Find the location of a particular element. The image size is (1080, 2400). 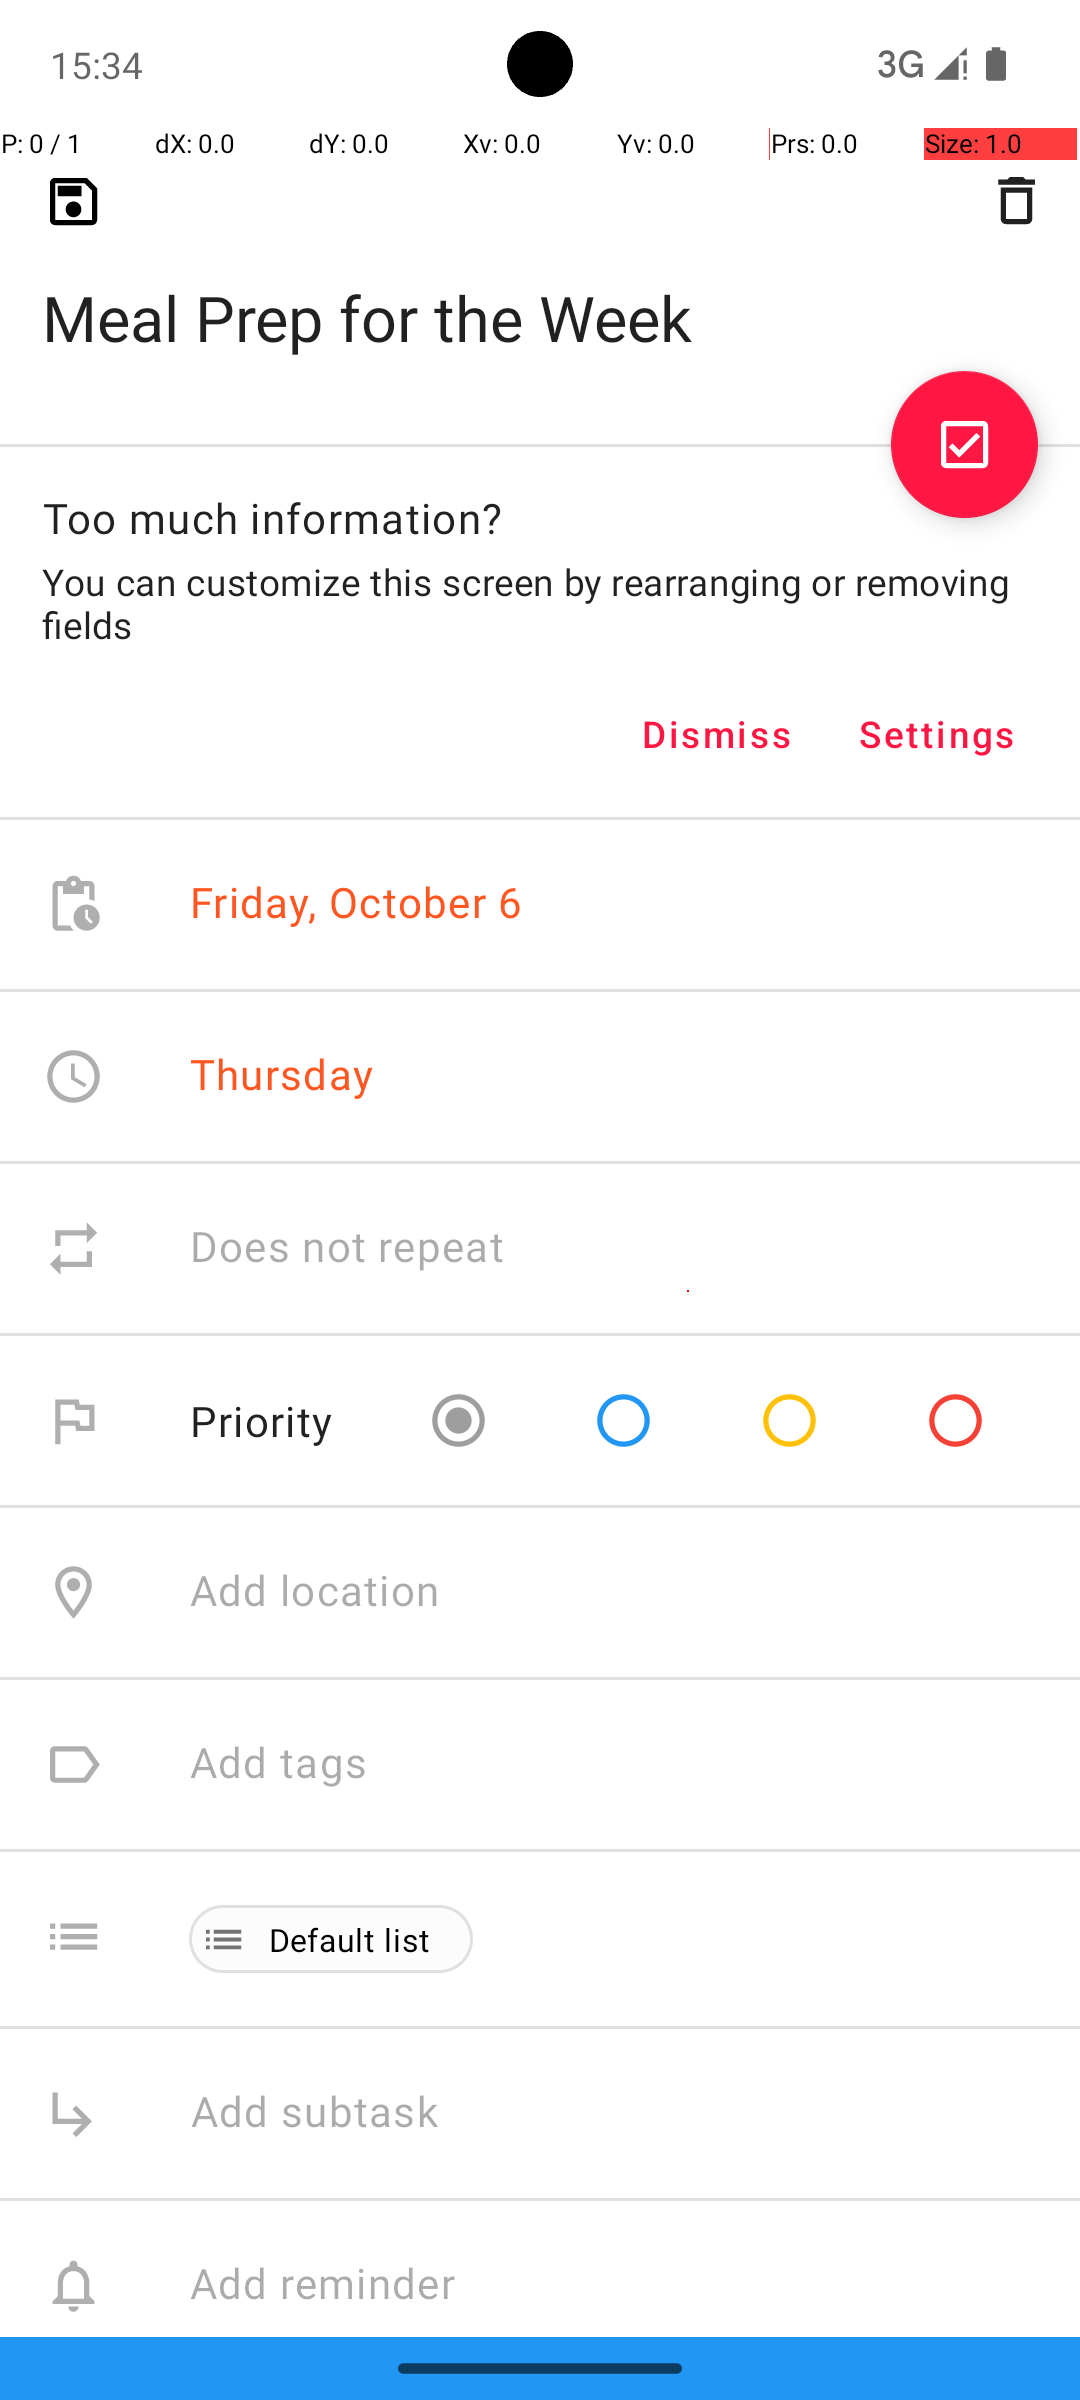

Delete task is located at coordinates (1016, 201).